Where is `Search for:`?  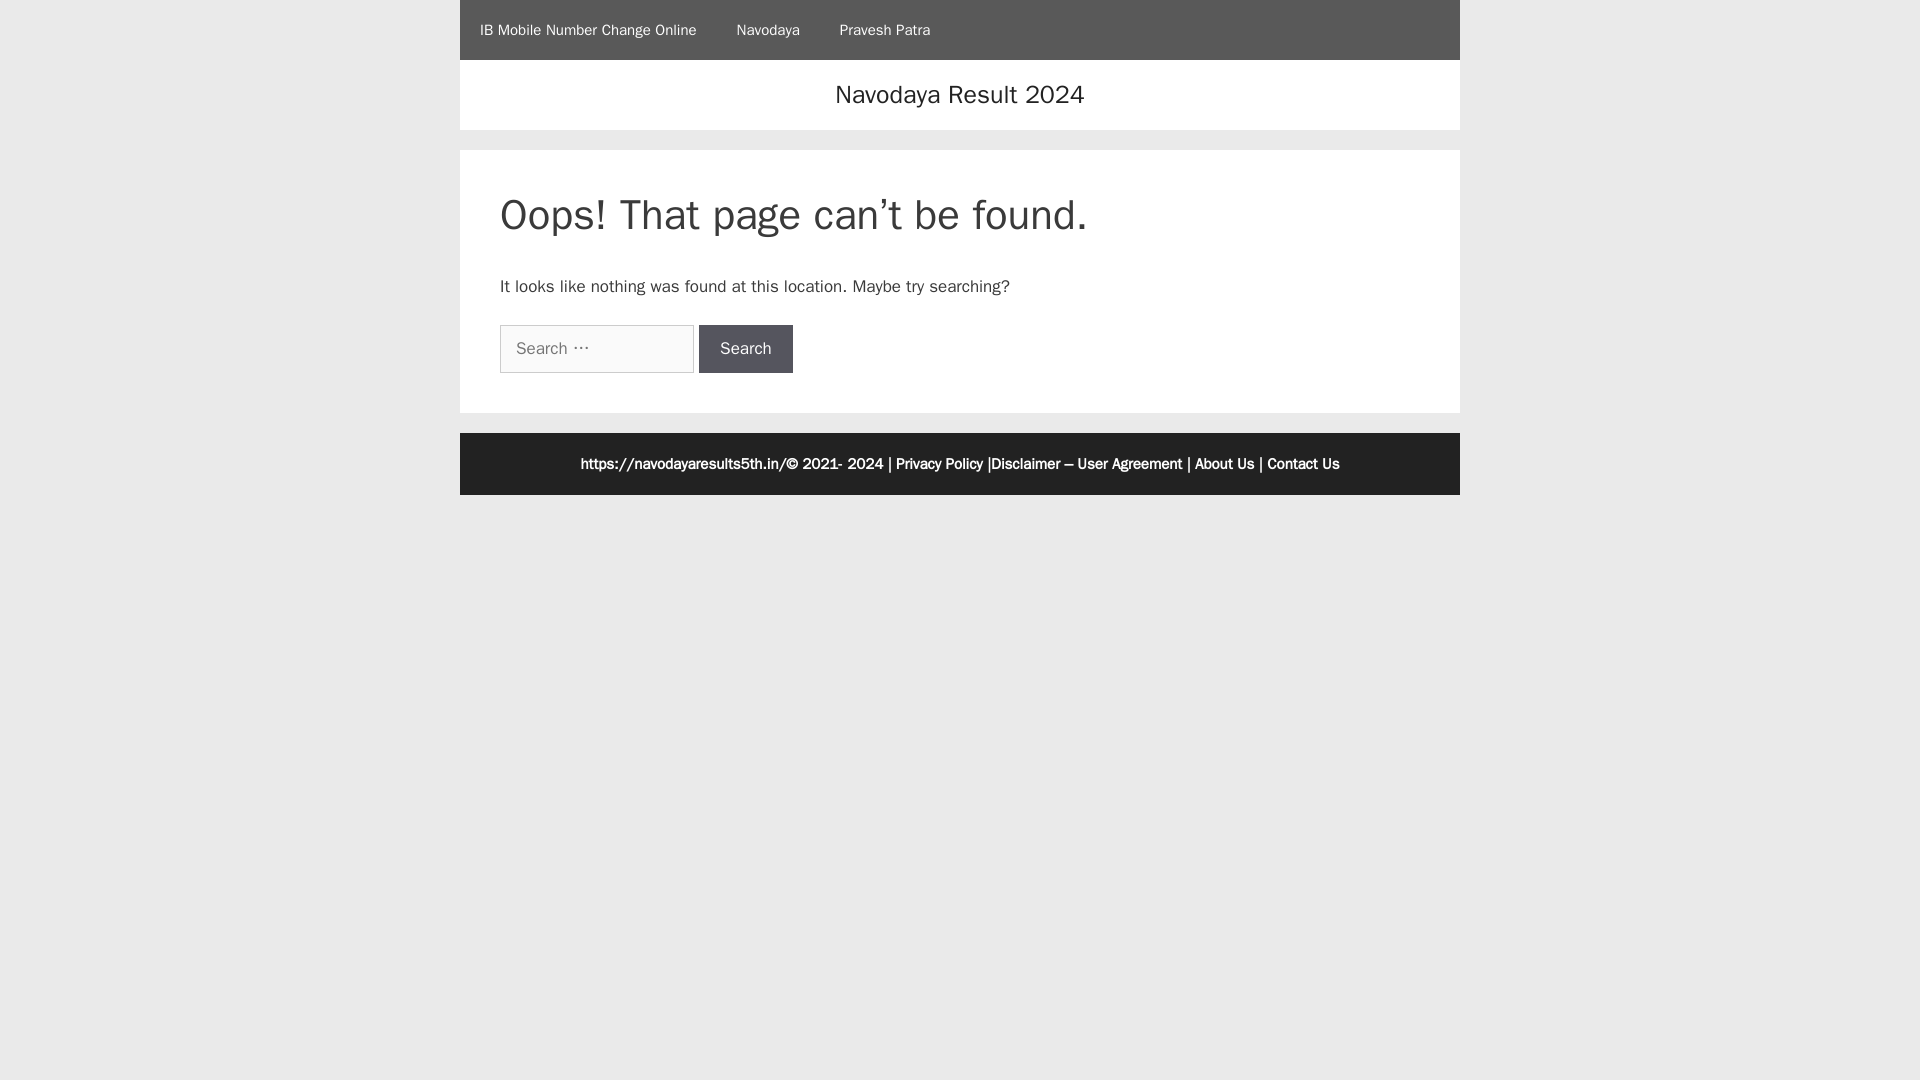 Search for: is located at coordinates (596, 348).